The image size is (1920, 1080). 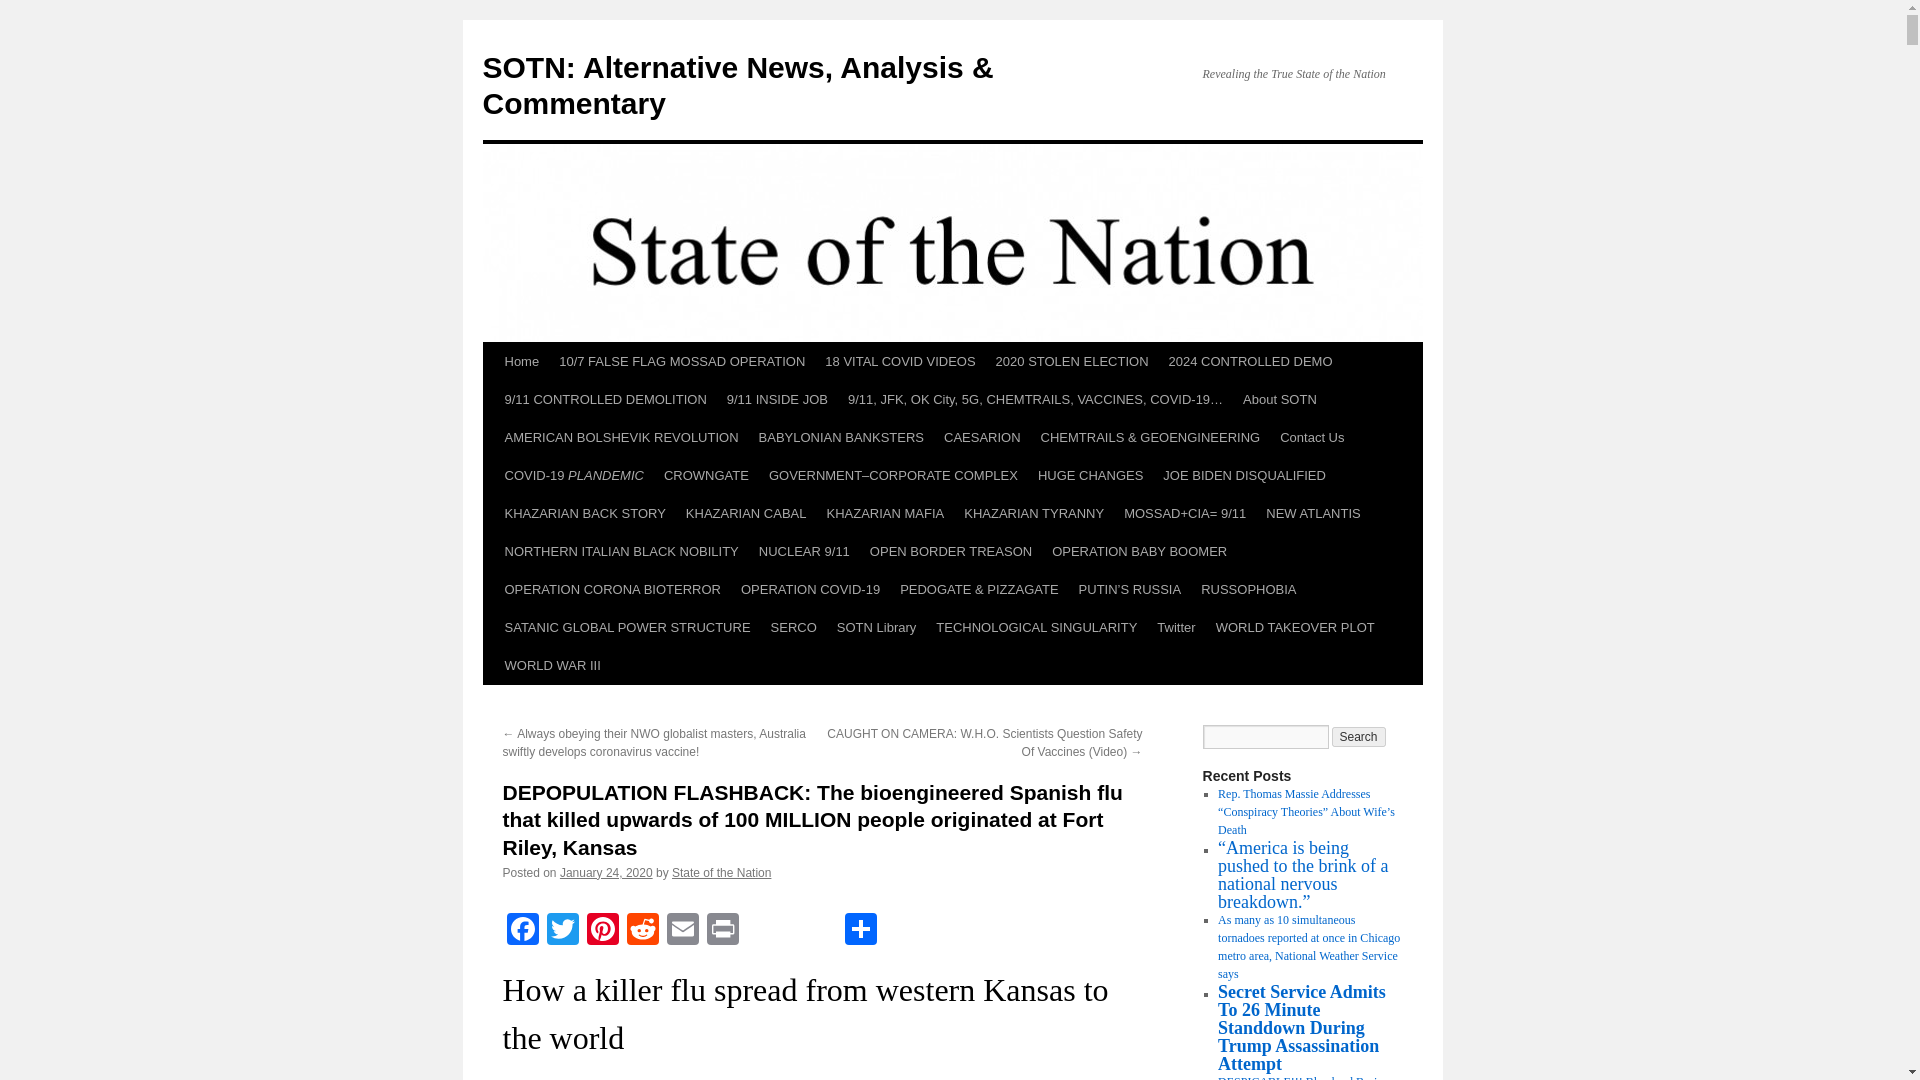 What do you see at coordinates (746, 514) in the screenshot?
I see `KHAZARIAN CABAL` at bounding box center [746, 514].